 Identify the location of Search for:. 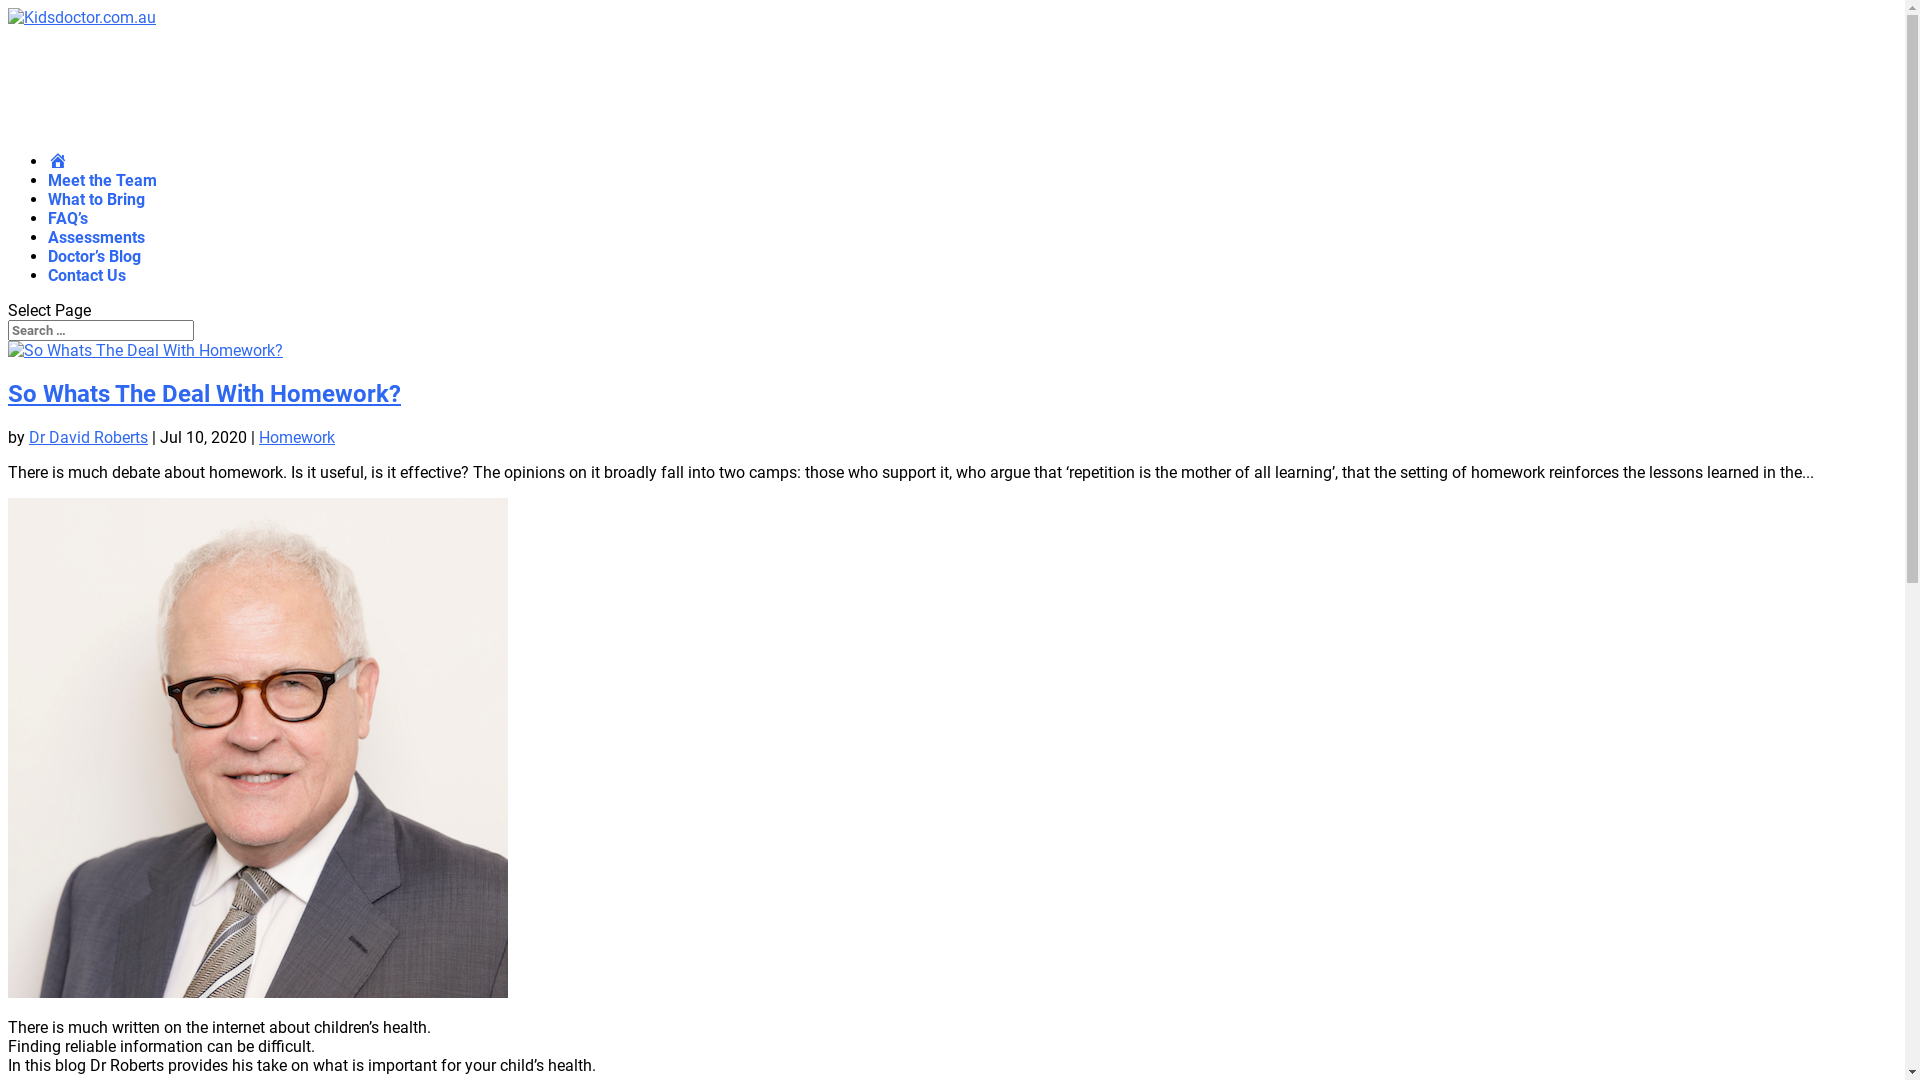
(101, 330).